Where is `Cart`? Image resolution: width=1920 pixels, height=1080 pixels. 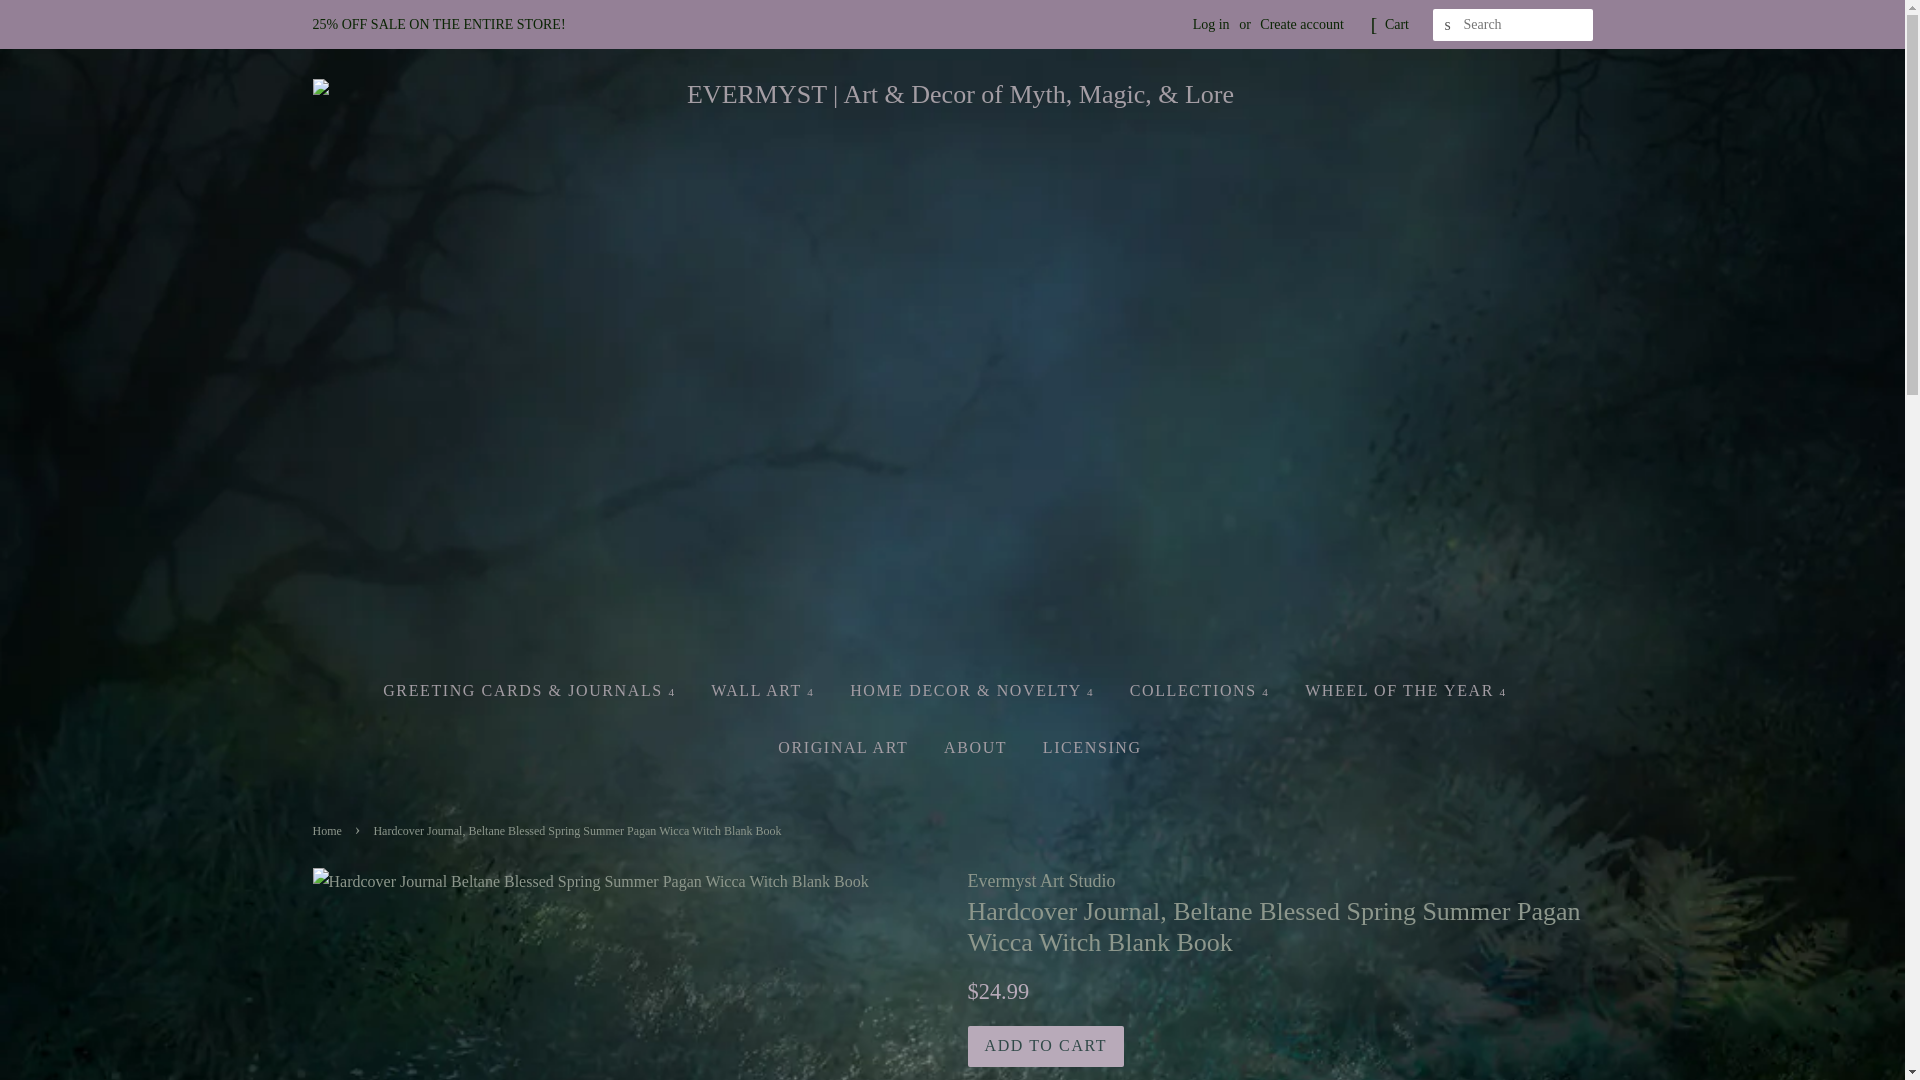
Cart is located at coordinates (1396, 24).